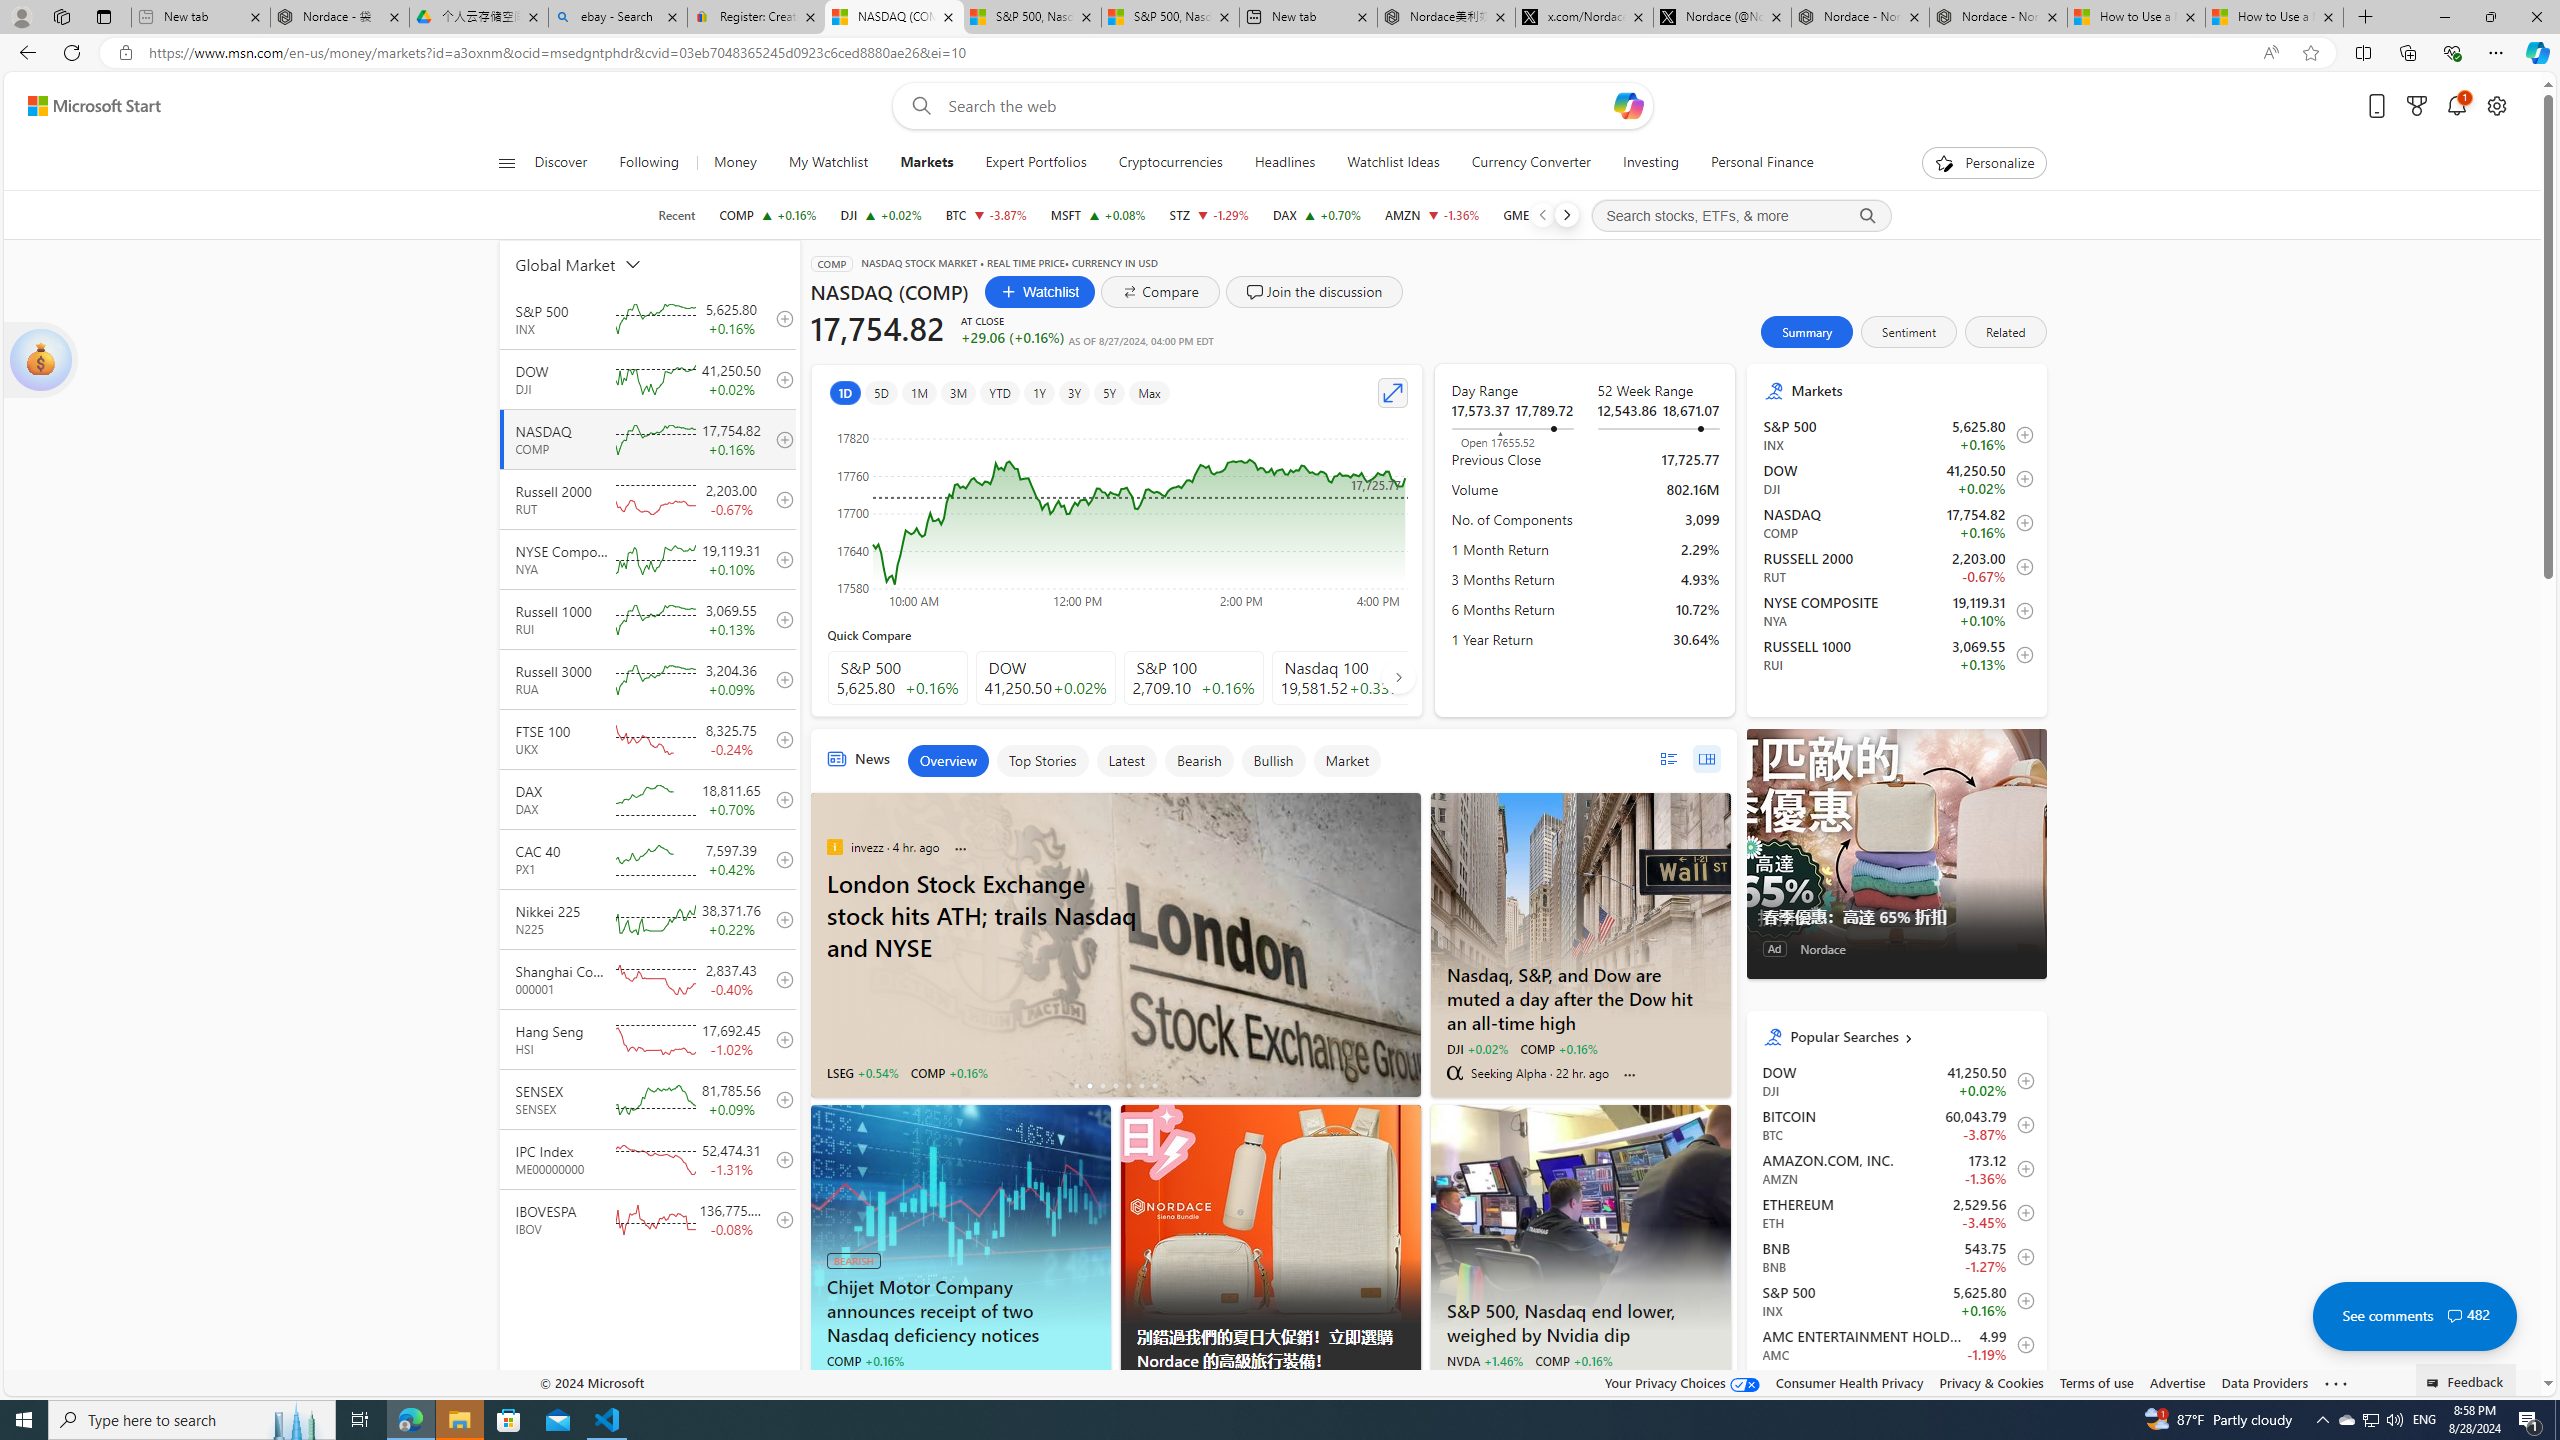 The height and width of the screenshot is (1440, 2560). I want to click on LSEG +0.54%, so click(862, 1073).